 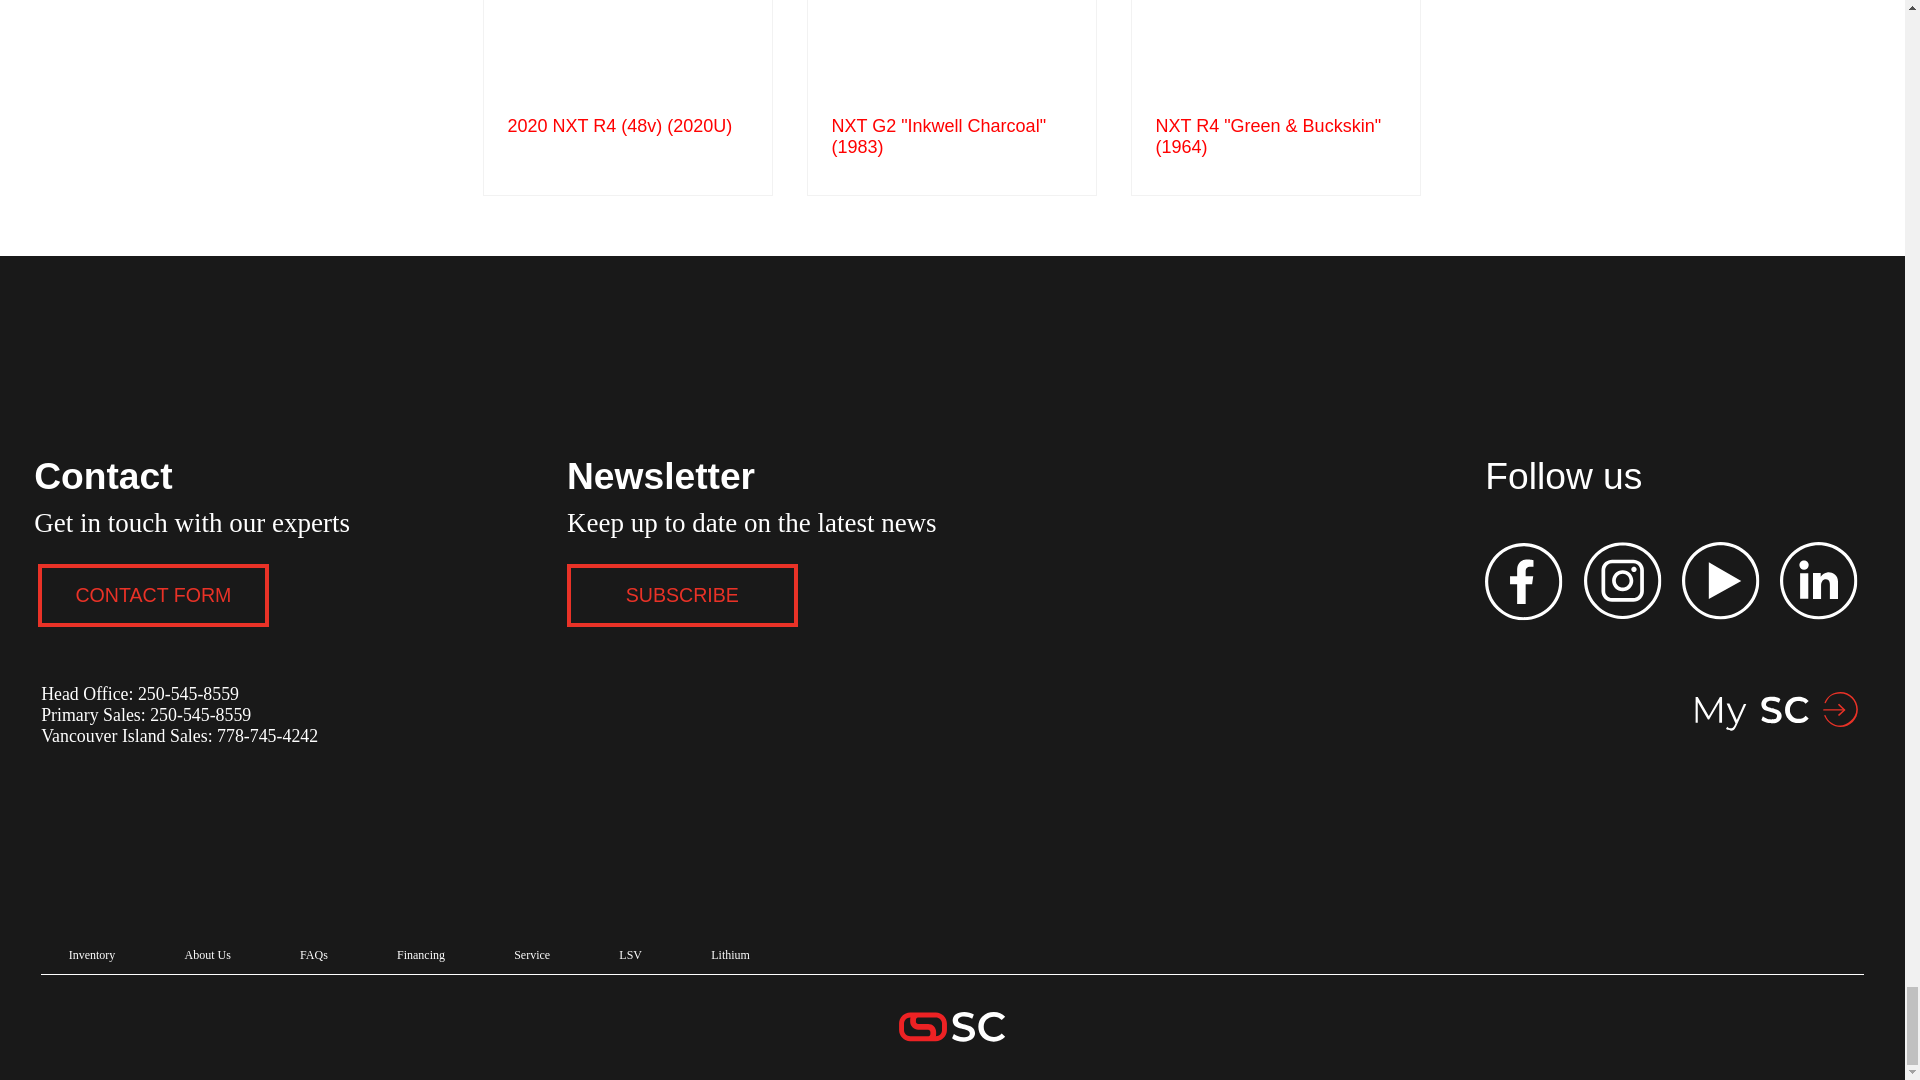 I want to click on 250-545-8559, so click(x=188, y=694).